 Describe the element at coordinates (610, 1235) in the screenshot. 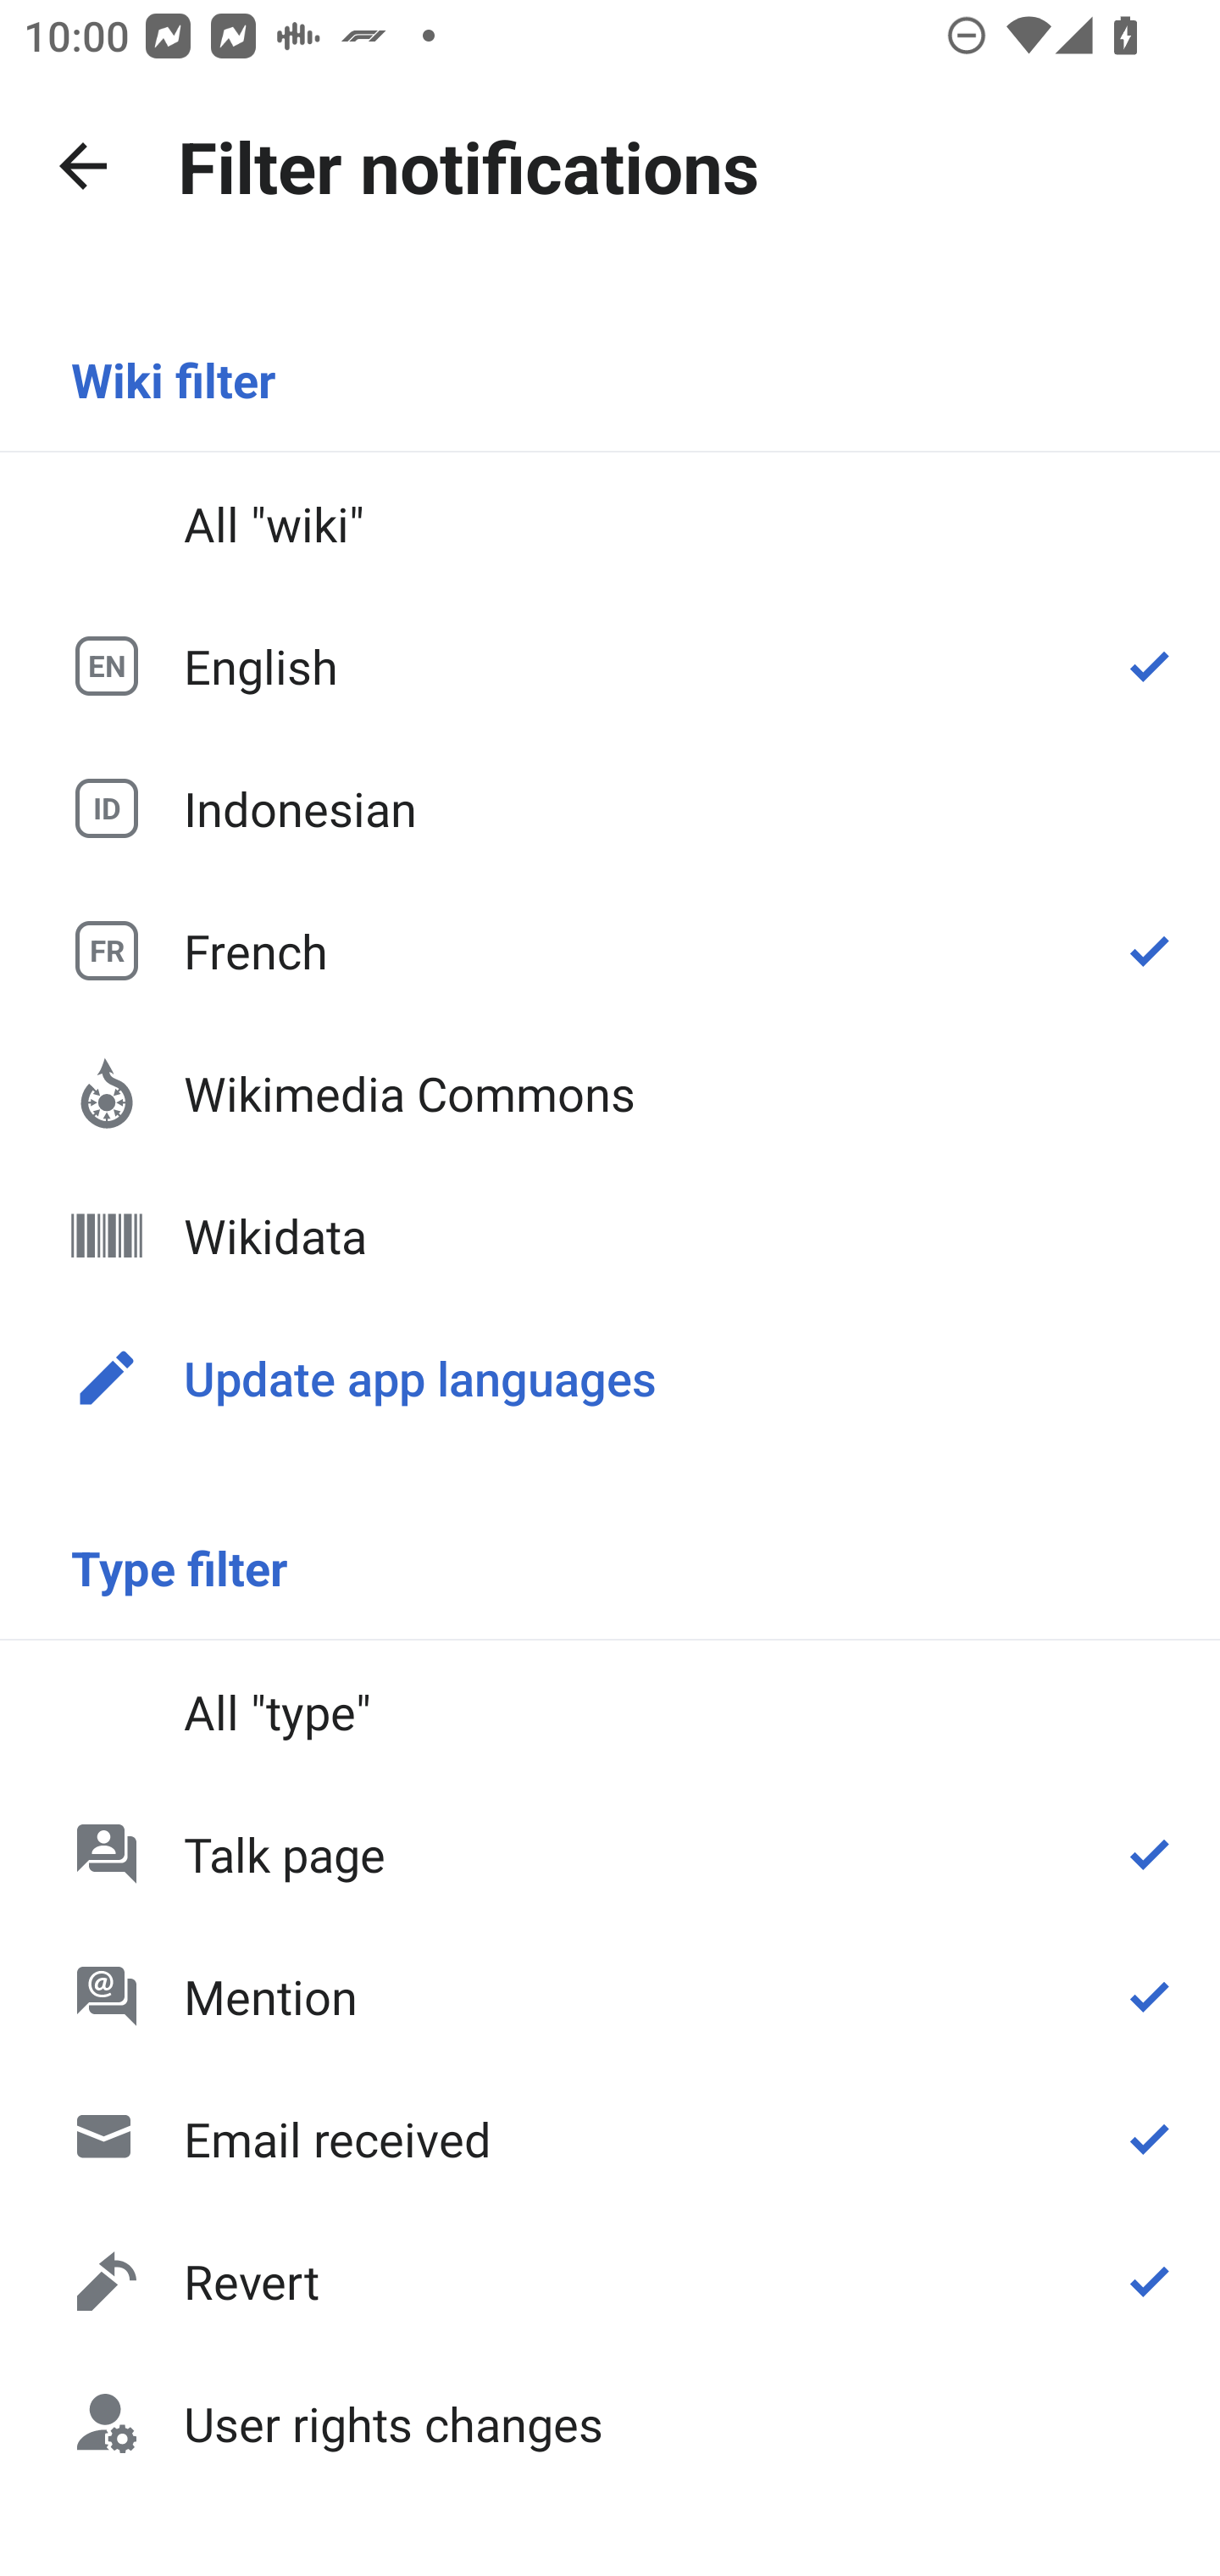

I see `Wikidata` at that location.